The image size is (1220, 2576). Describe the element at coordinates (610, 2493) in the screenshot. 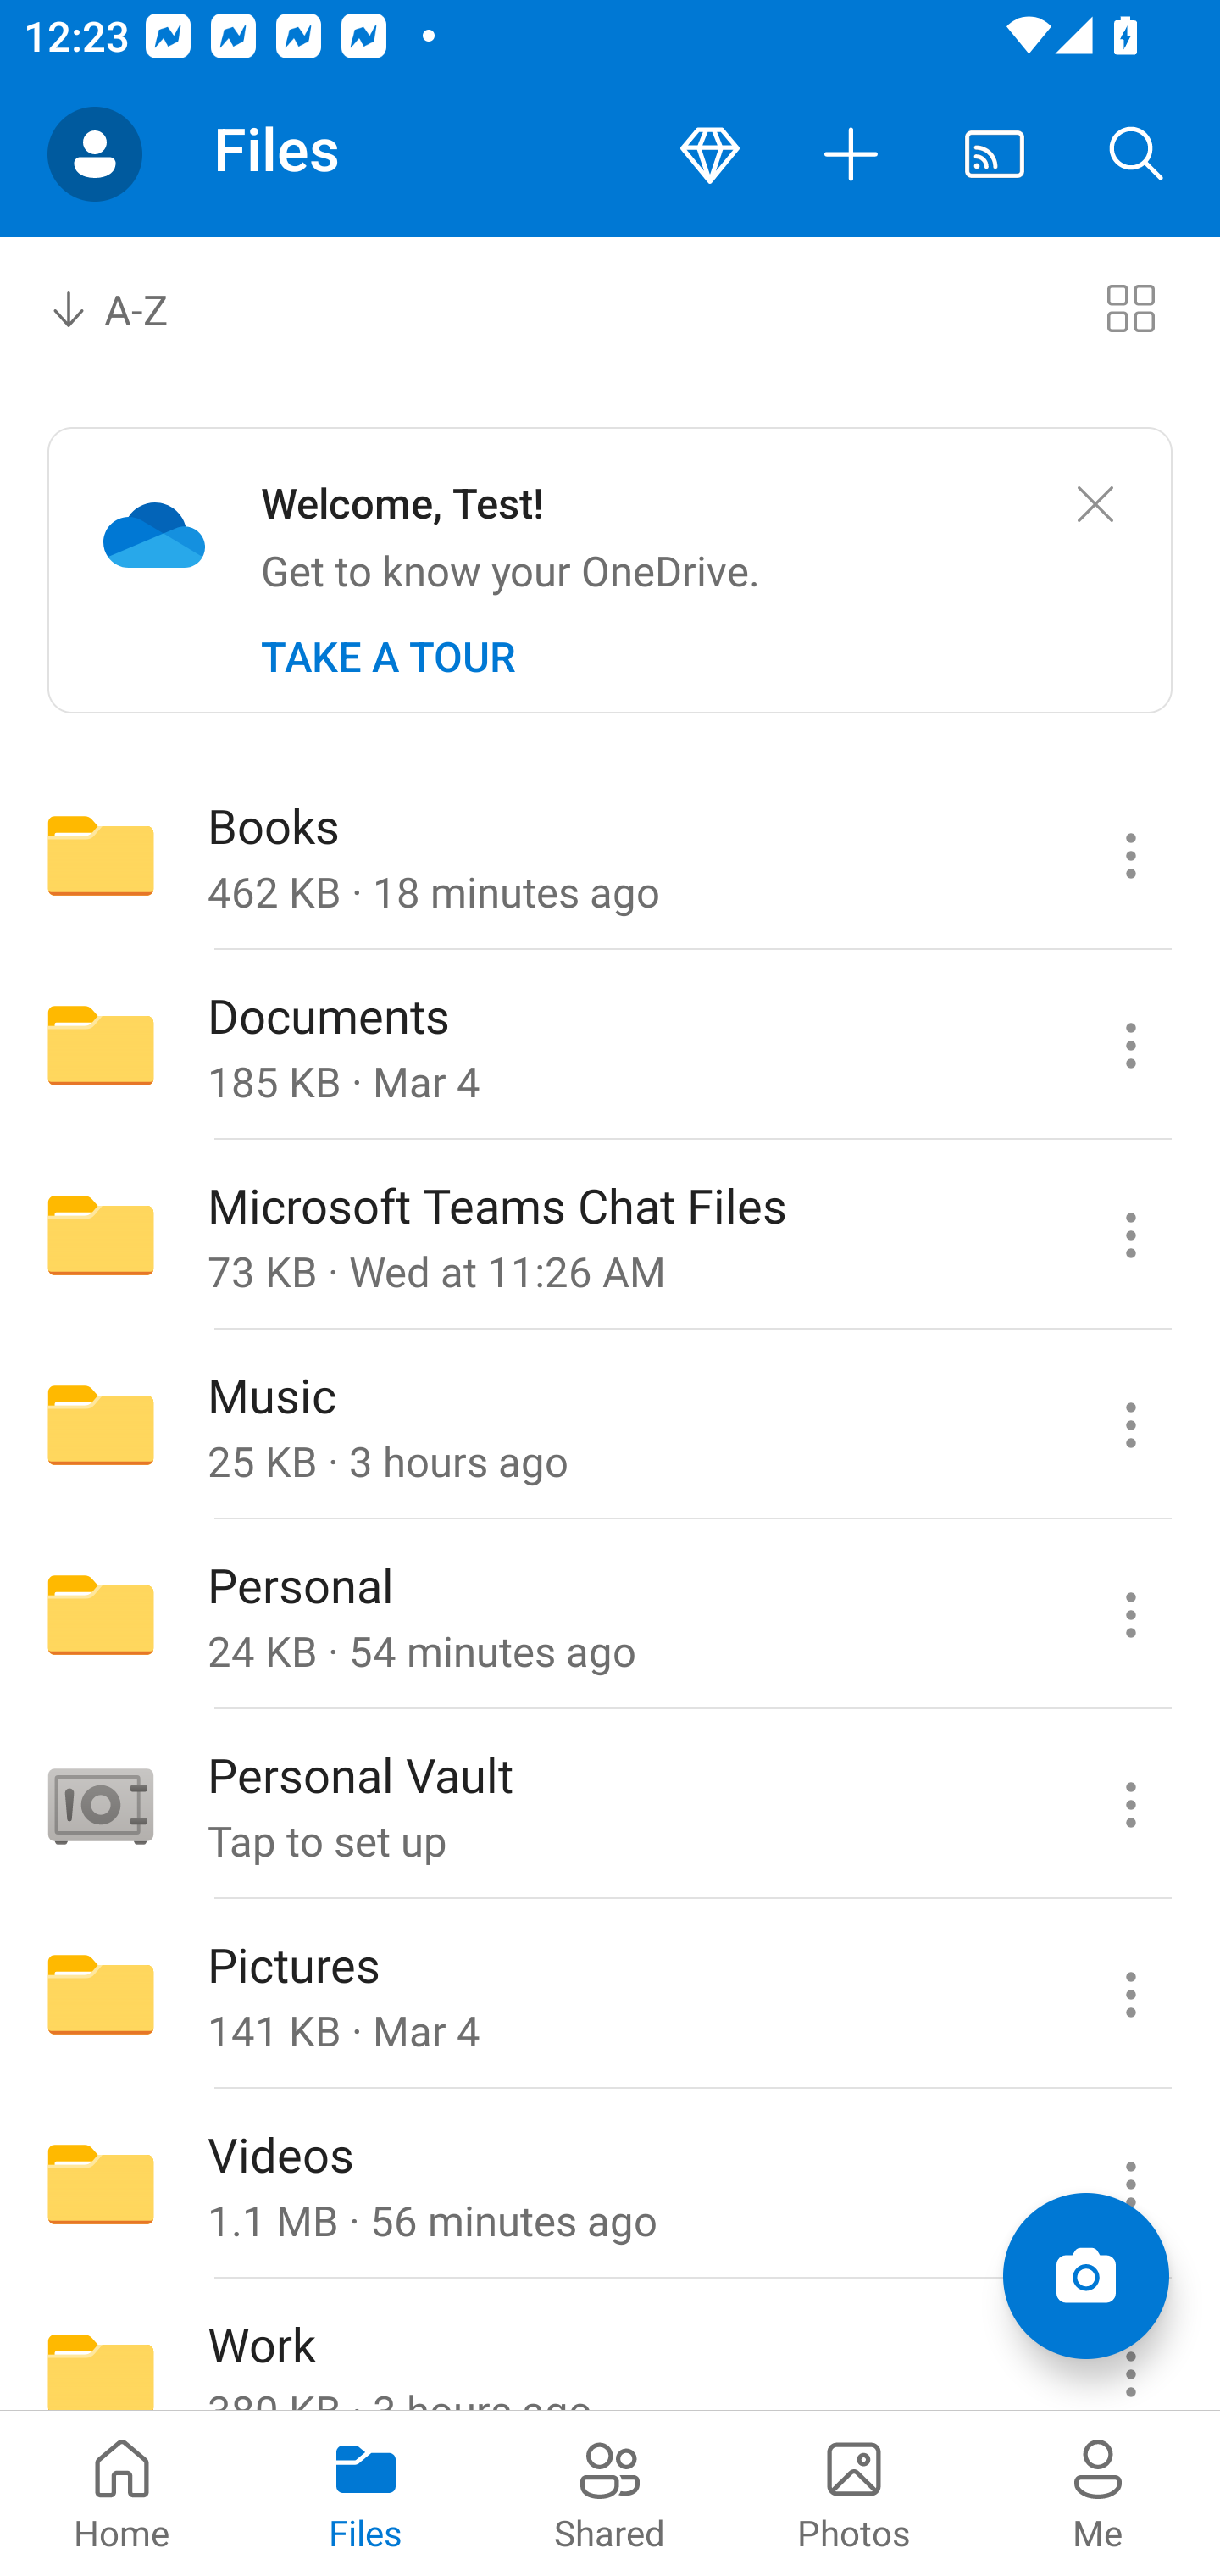

I see `Shared pivot Shared` at that location.